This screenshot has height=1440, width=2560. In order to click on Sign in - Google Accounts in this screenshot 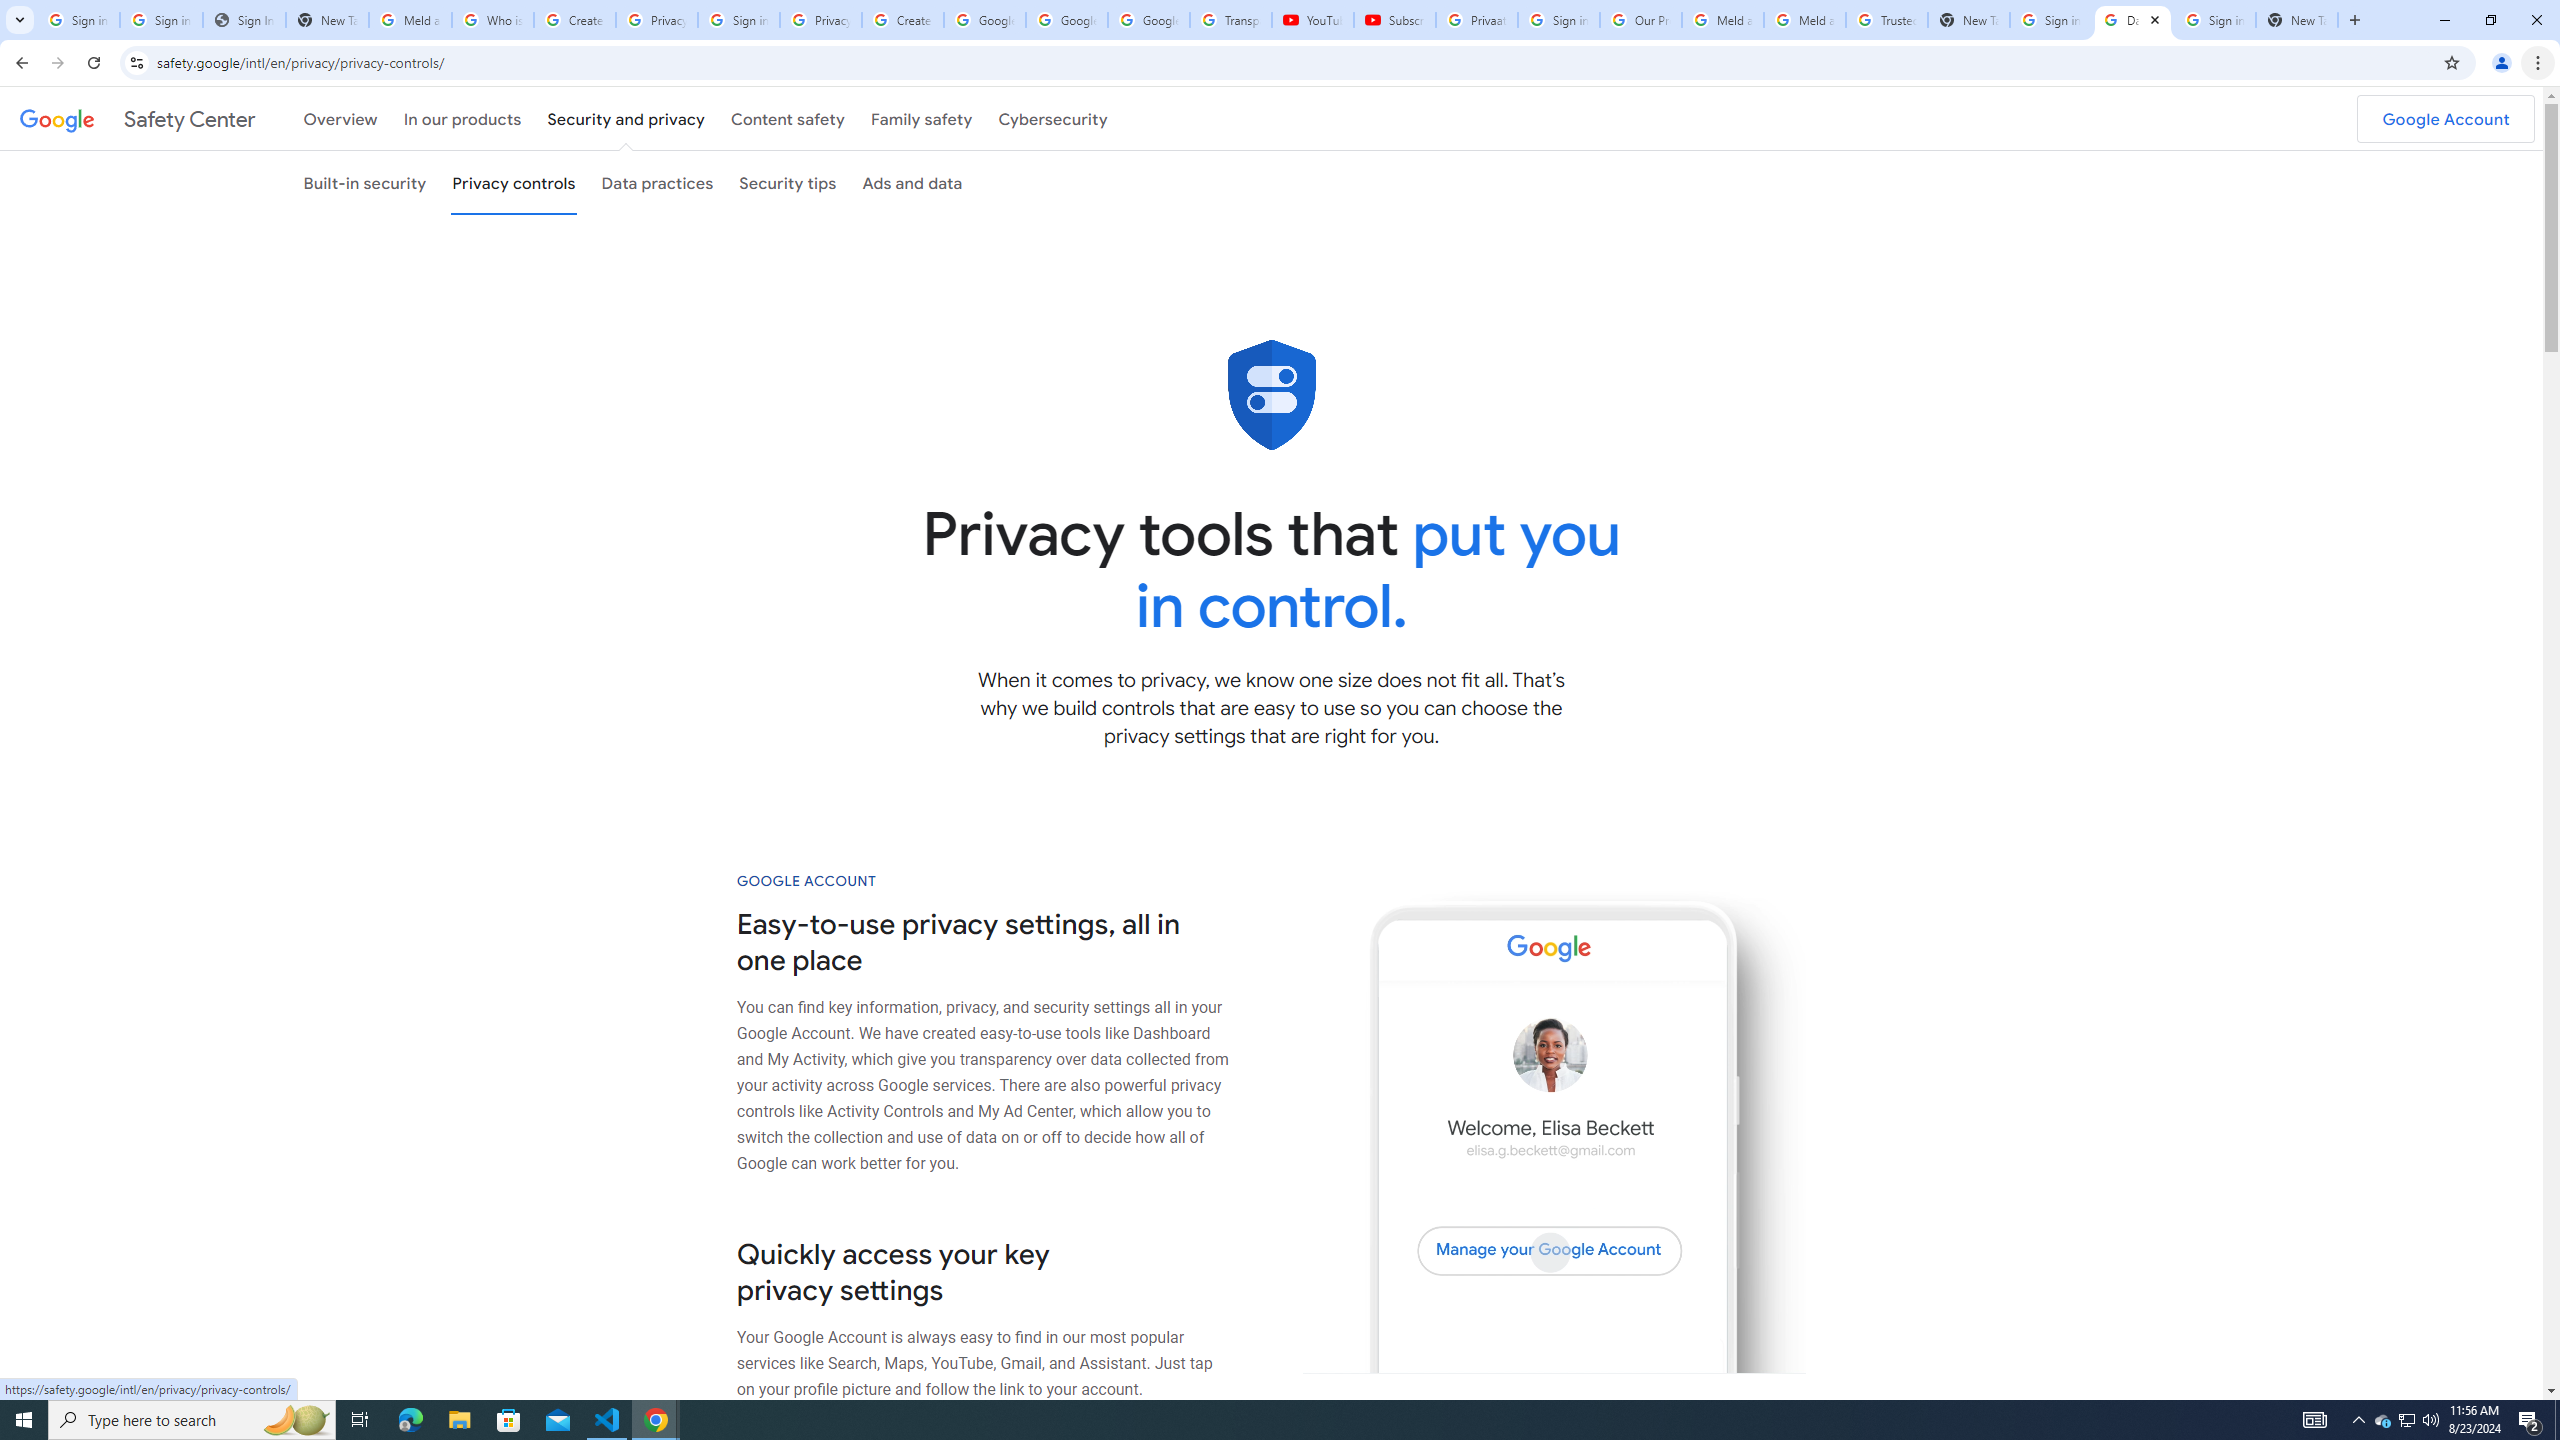, I will do `click(738, 20)`.